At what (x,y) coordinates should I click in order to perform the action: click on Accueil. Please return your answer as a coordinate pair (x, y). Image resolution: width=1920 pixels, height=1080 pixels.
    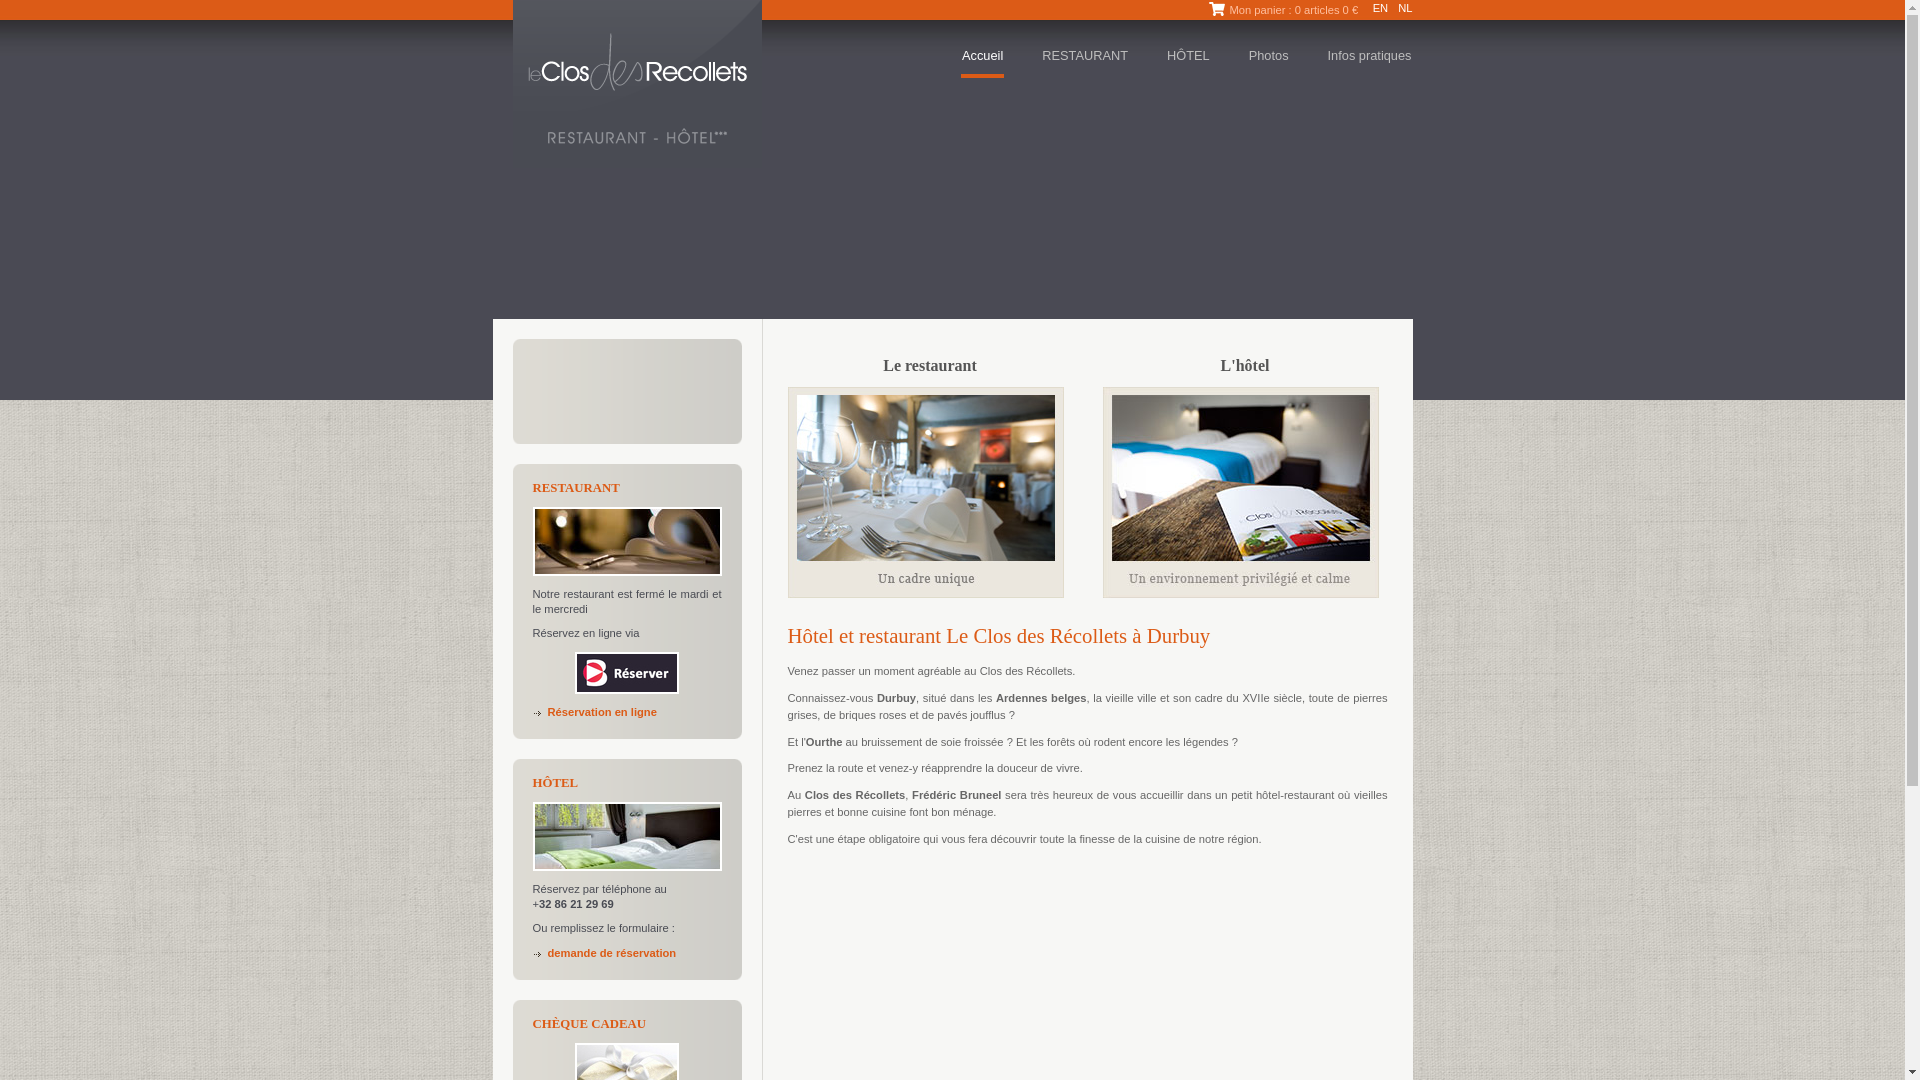
    Looking at the image, I should click on (982, 62).